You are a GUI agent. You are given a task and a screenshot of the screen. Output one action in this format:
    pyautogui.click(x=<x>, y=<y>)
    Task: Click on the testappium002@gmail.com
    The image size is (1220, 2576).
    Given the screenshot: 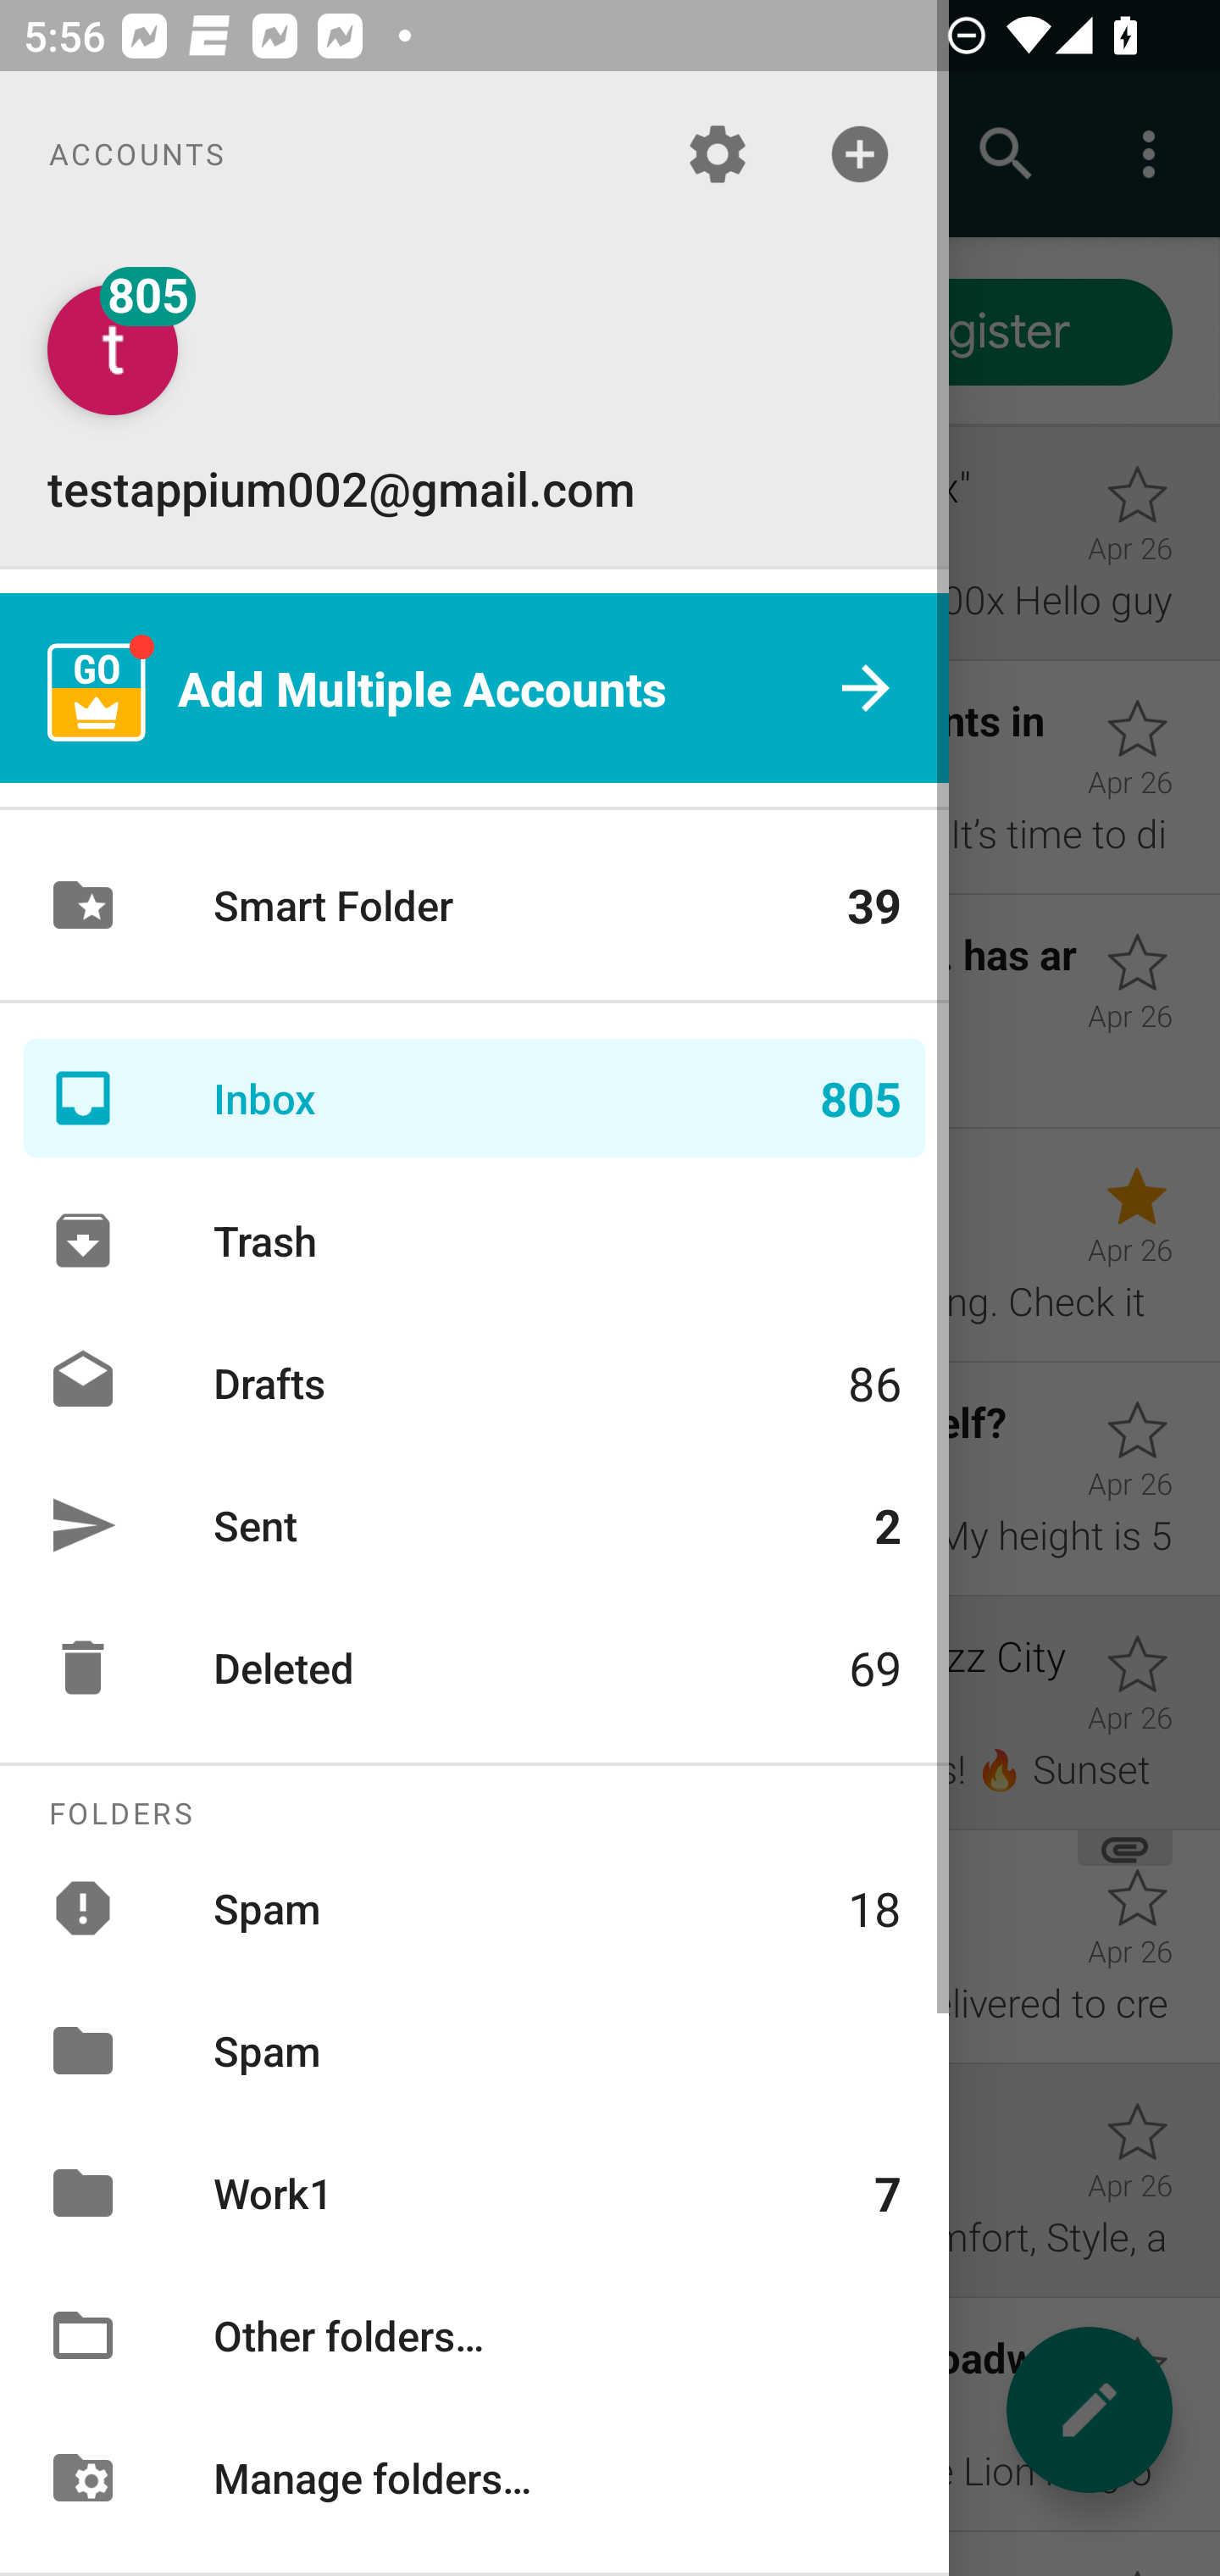 What is the action you would take?
    pyautogui.click(x=474, y=402)
    